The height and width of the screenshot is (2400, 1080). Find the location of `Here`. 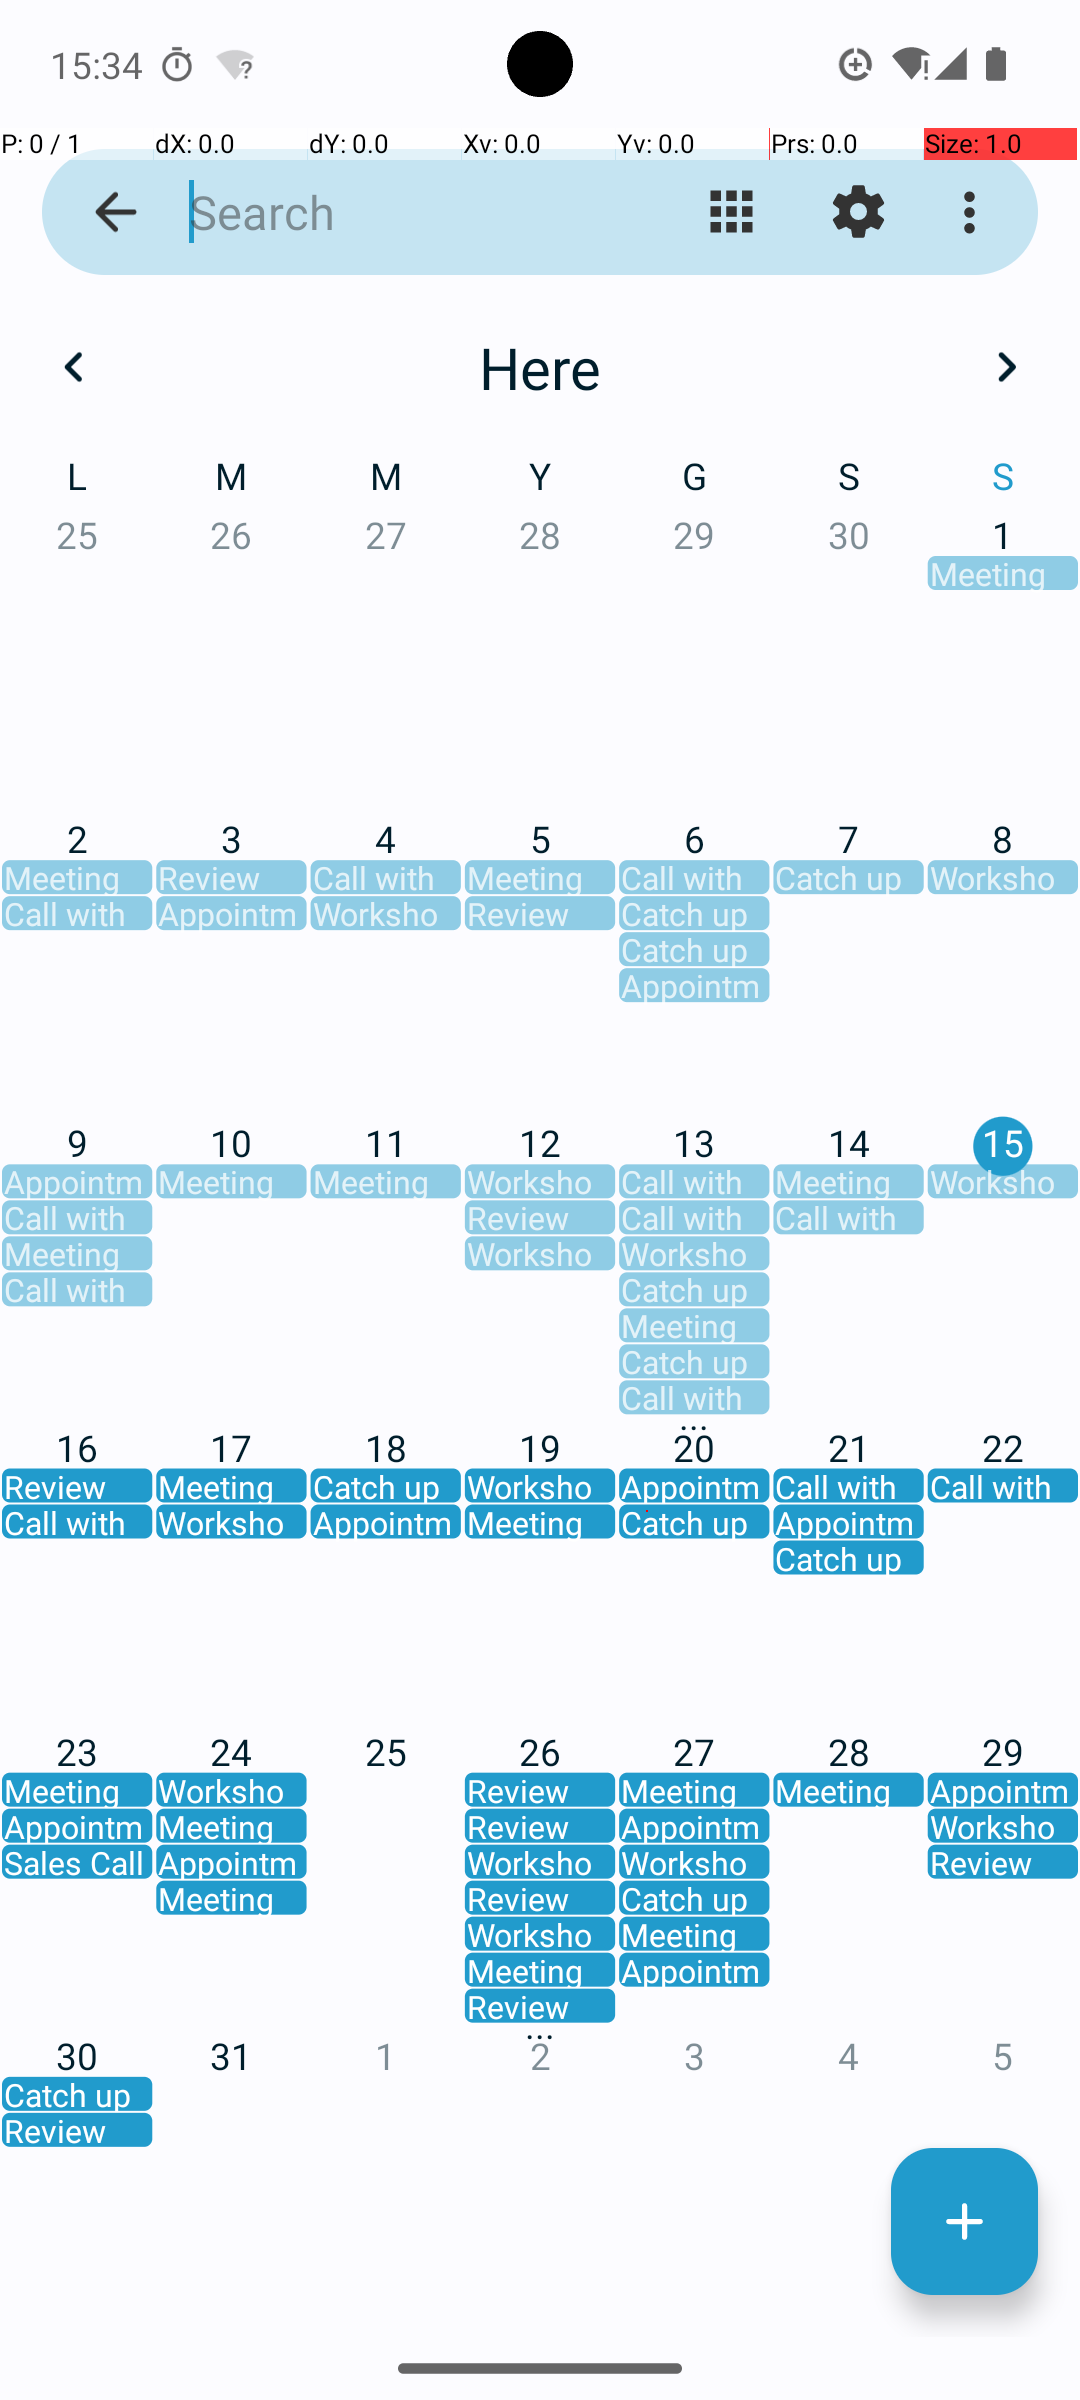

Here is located at coordinates (540, 367).